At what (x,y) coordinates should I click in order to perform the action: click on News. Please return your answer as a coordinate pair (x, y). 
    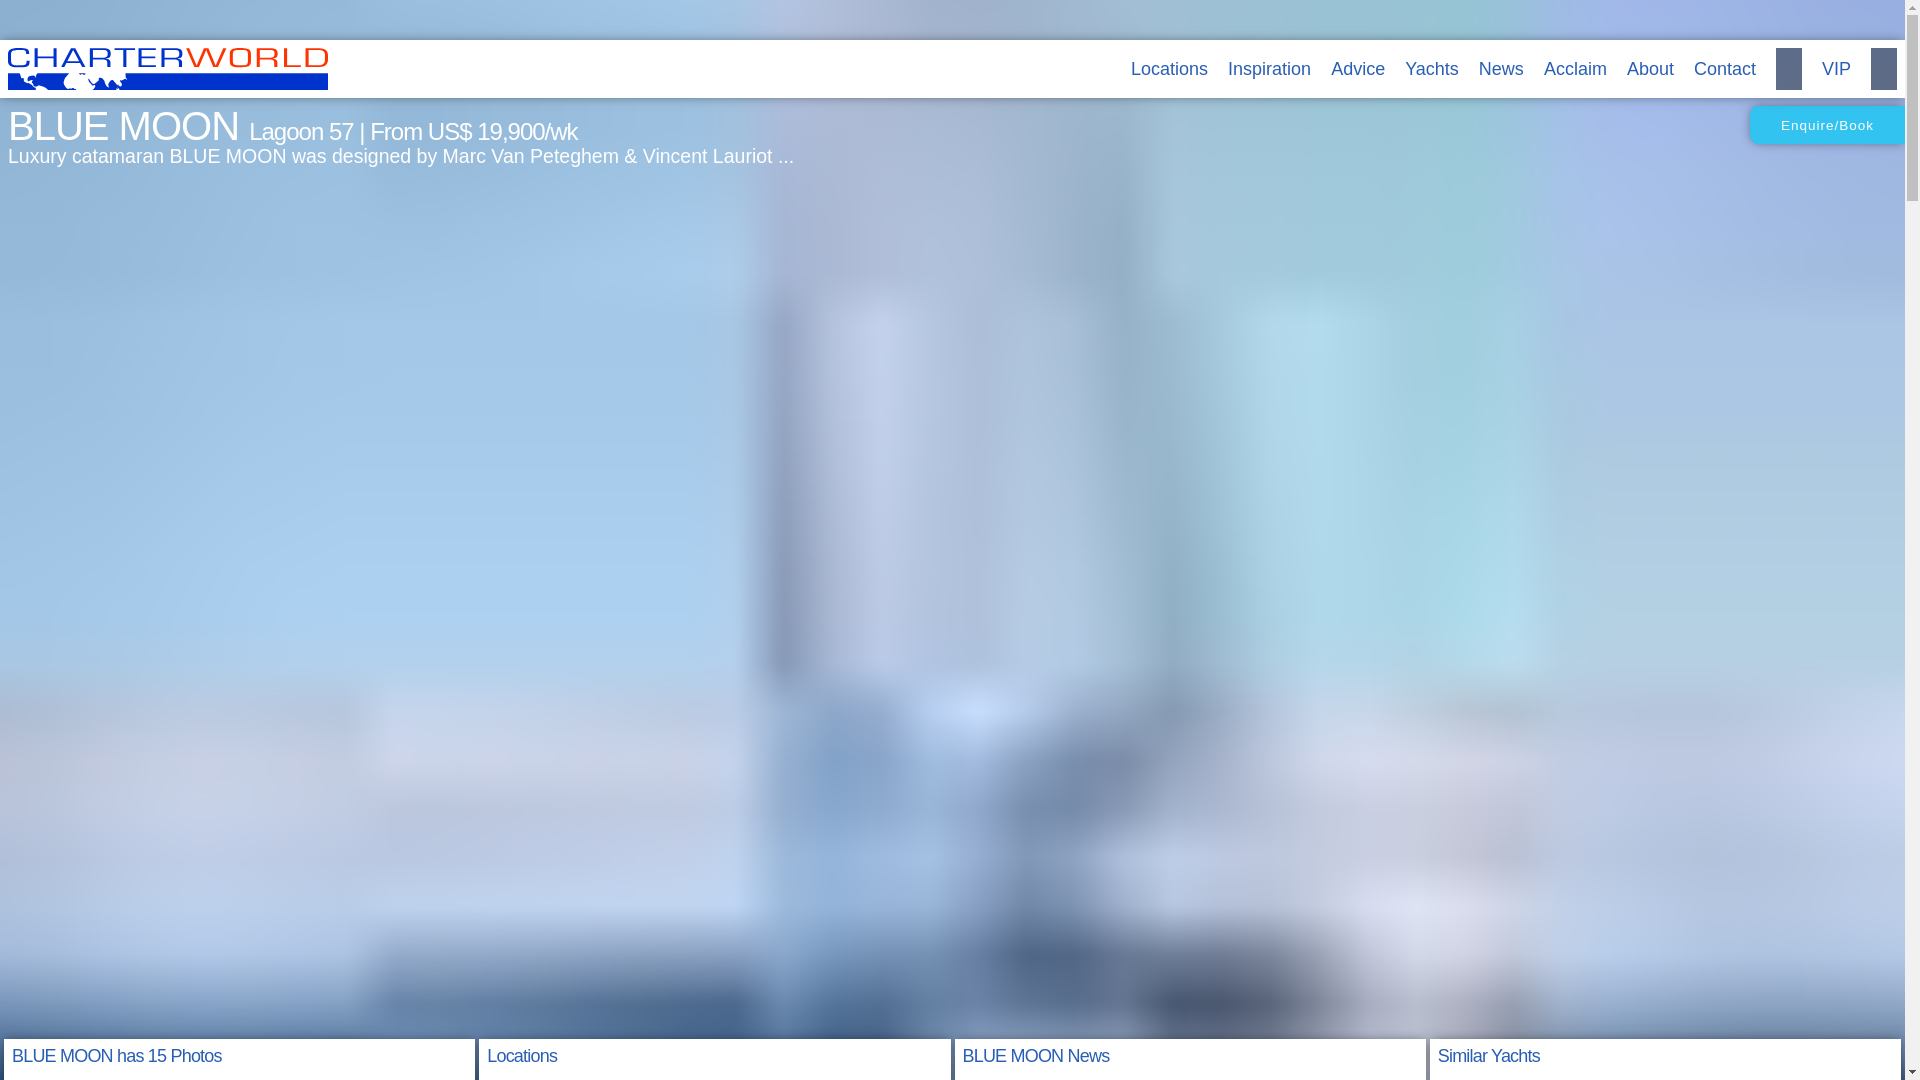
    Looking at the image, I should click on (1501, 68).